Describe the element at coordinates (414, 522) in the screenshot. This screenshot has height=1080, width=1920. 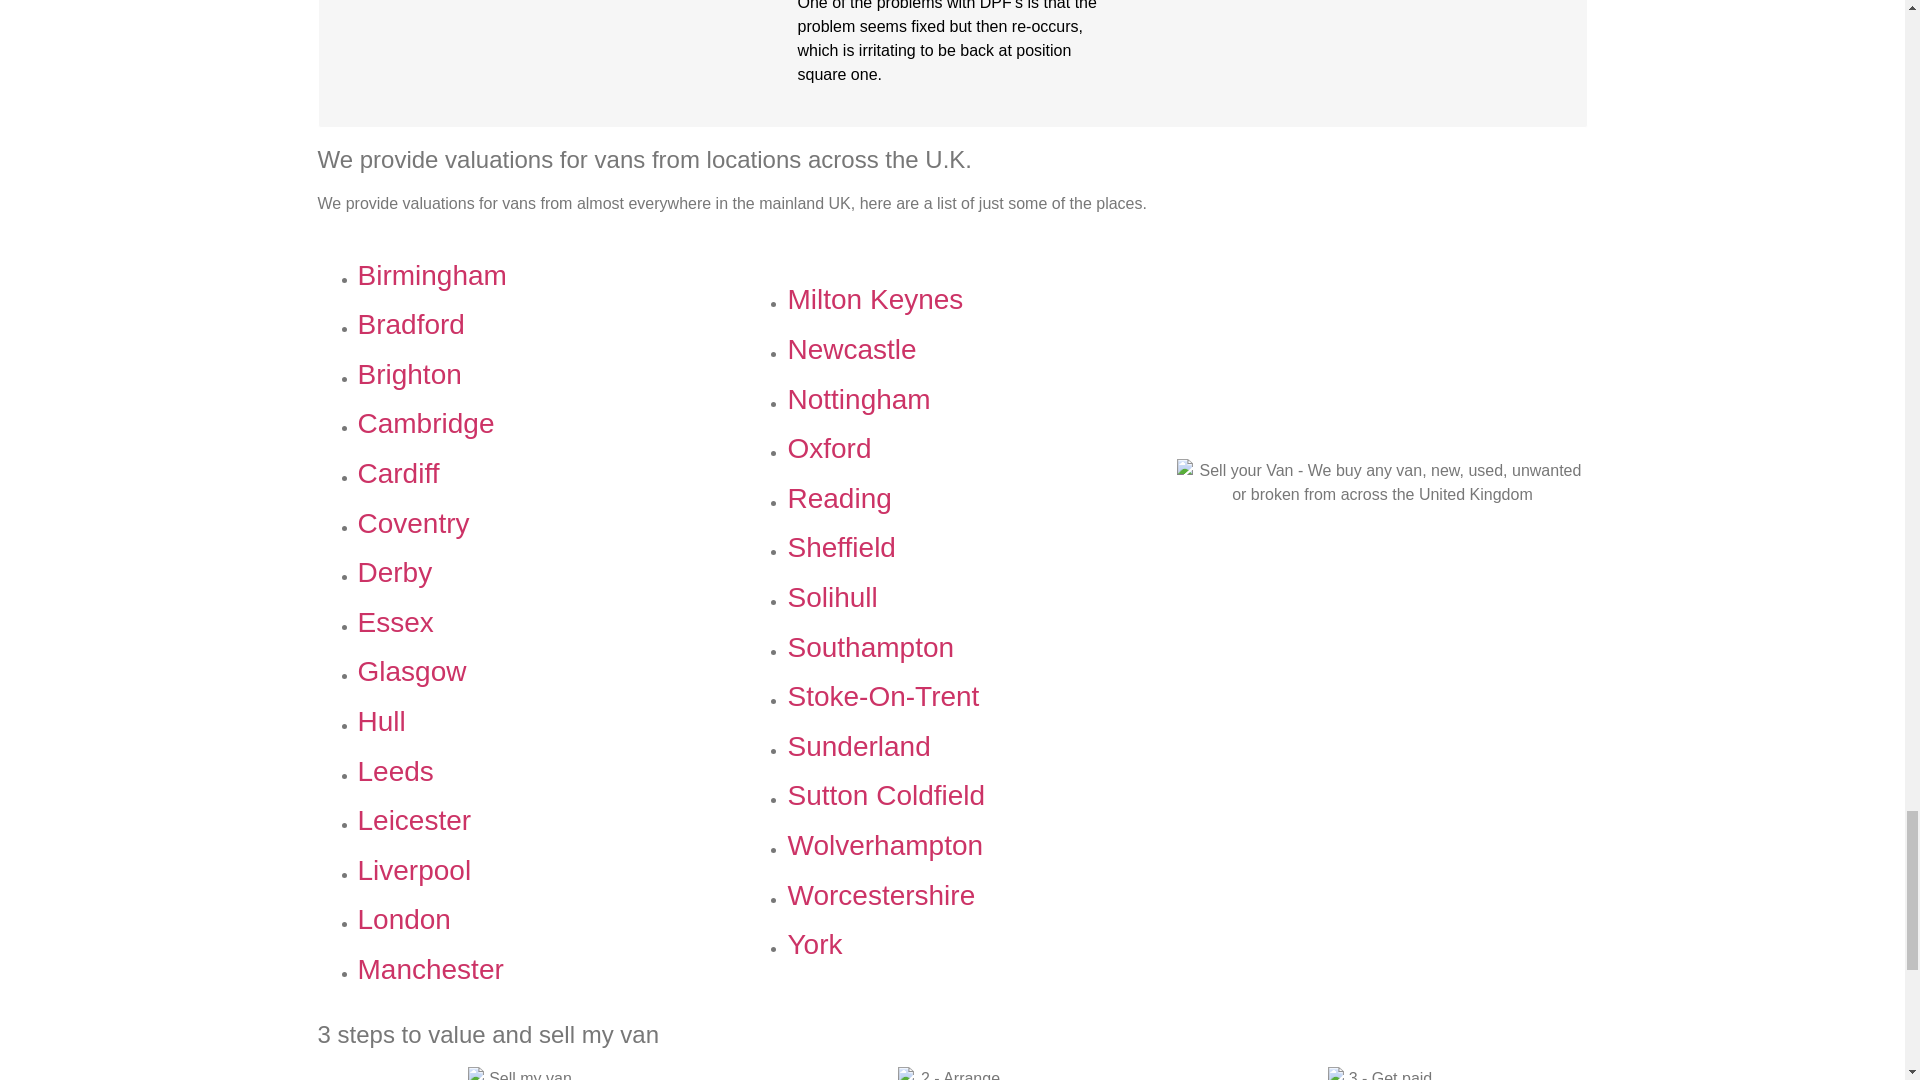
I see `Coventry` at that location.